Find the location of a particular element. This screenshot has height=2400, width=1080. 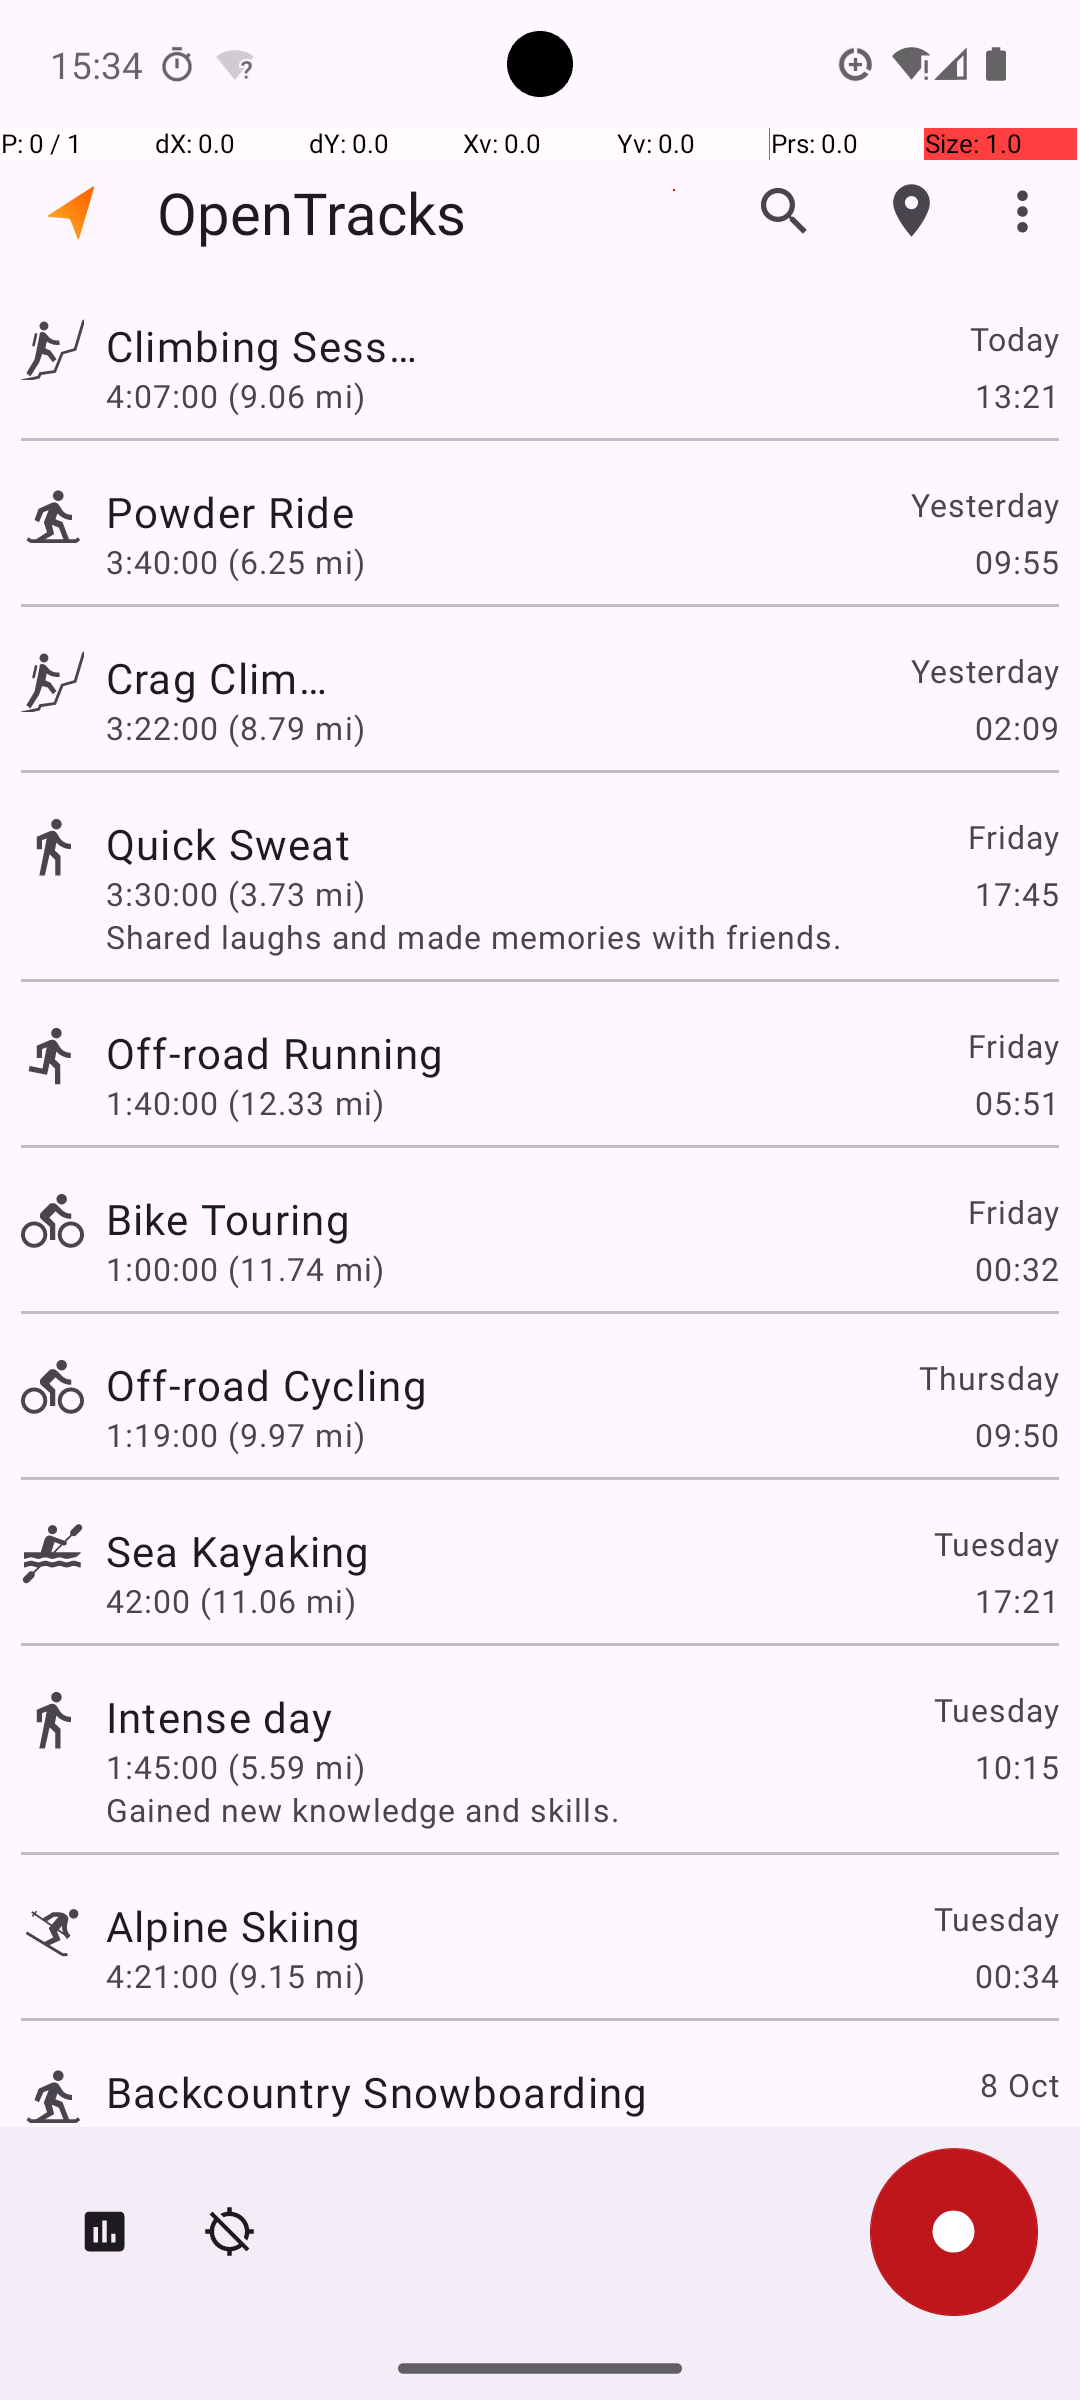

Gained new knowledge and skills. is located at coordinates (582, 1810).